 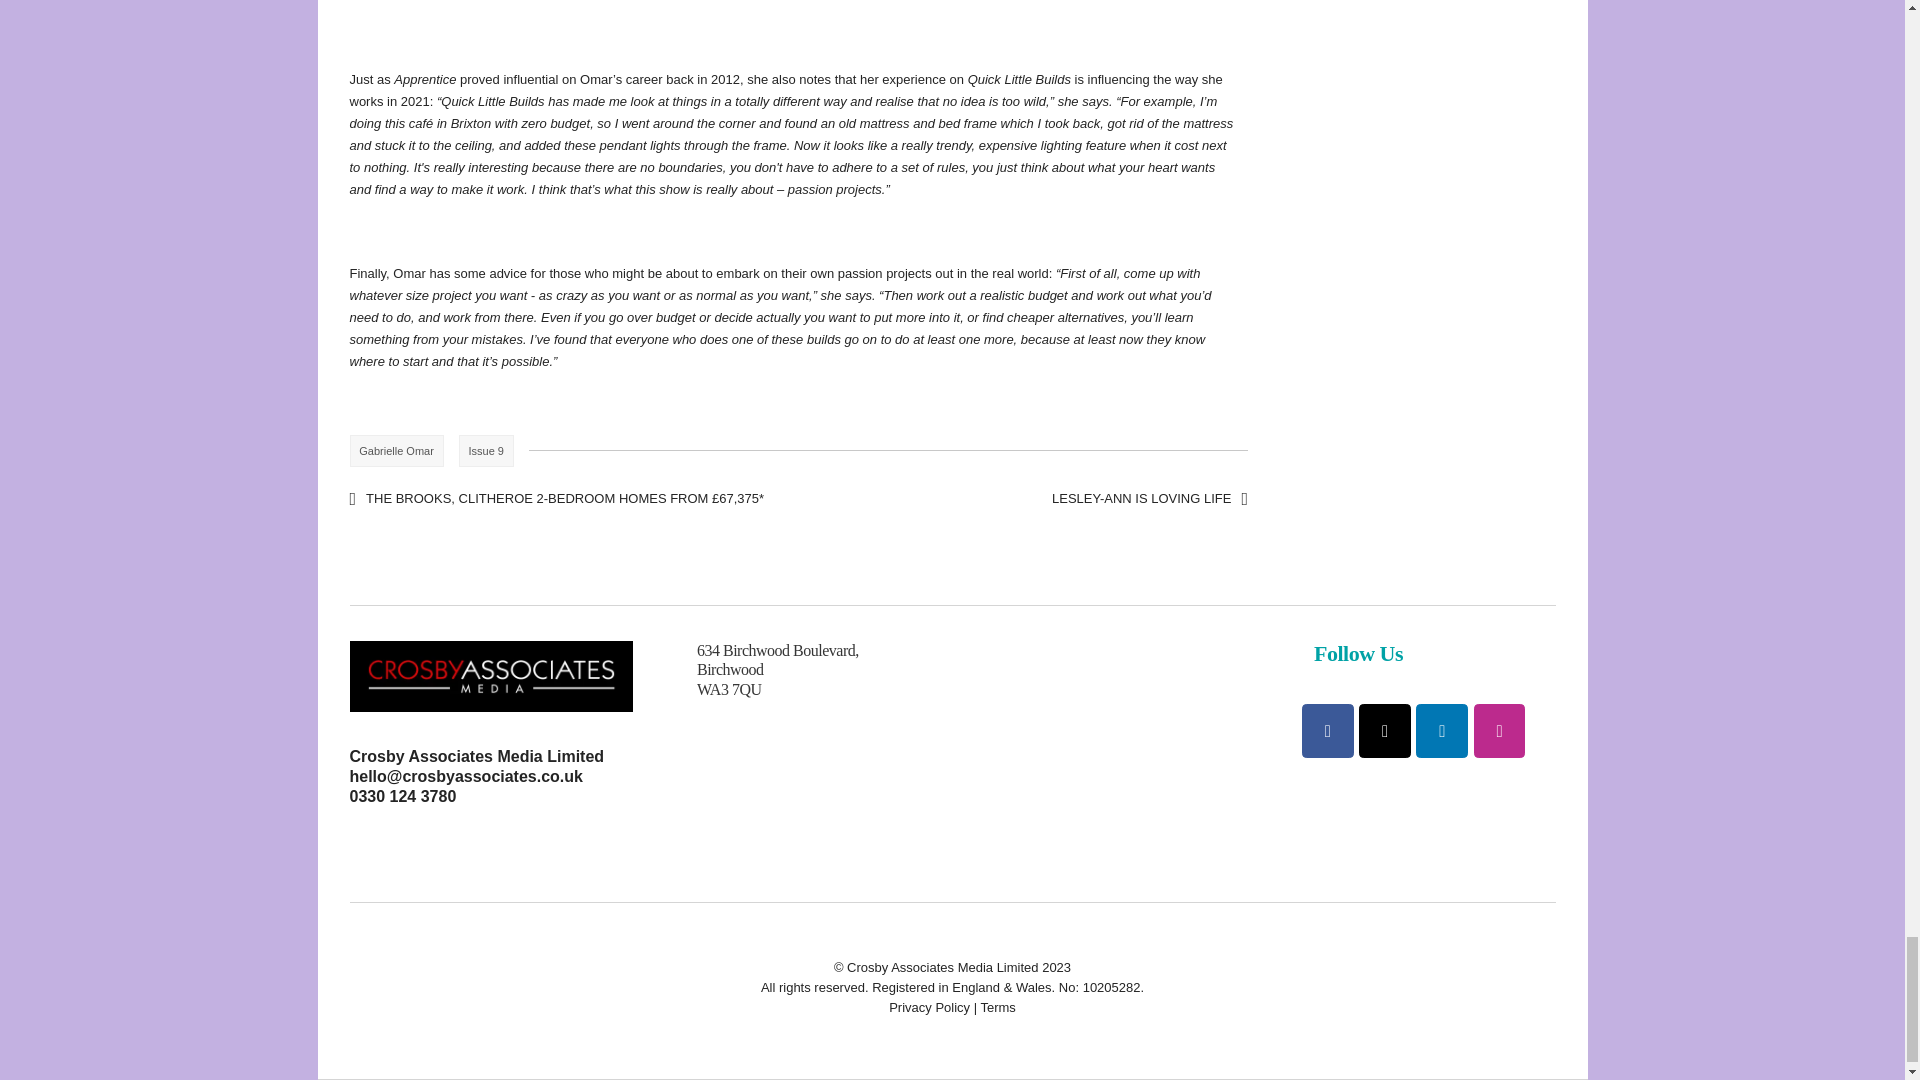 I want to click on  on X Twitter, so click(x=1385, y=731).